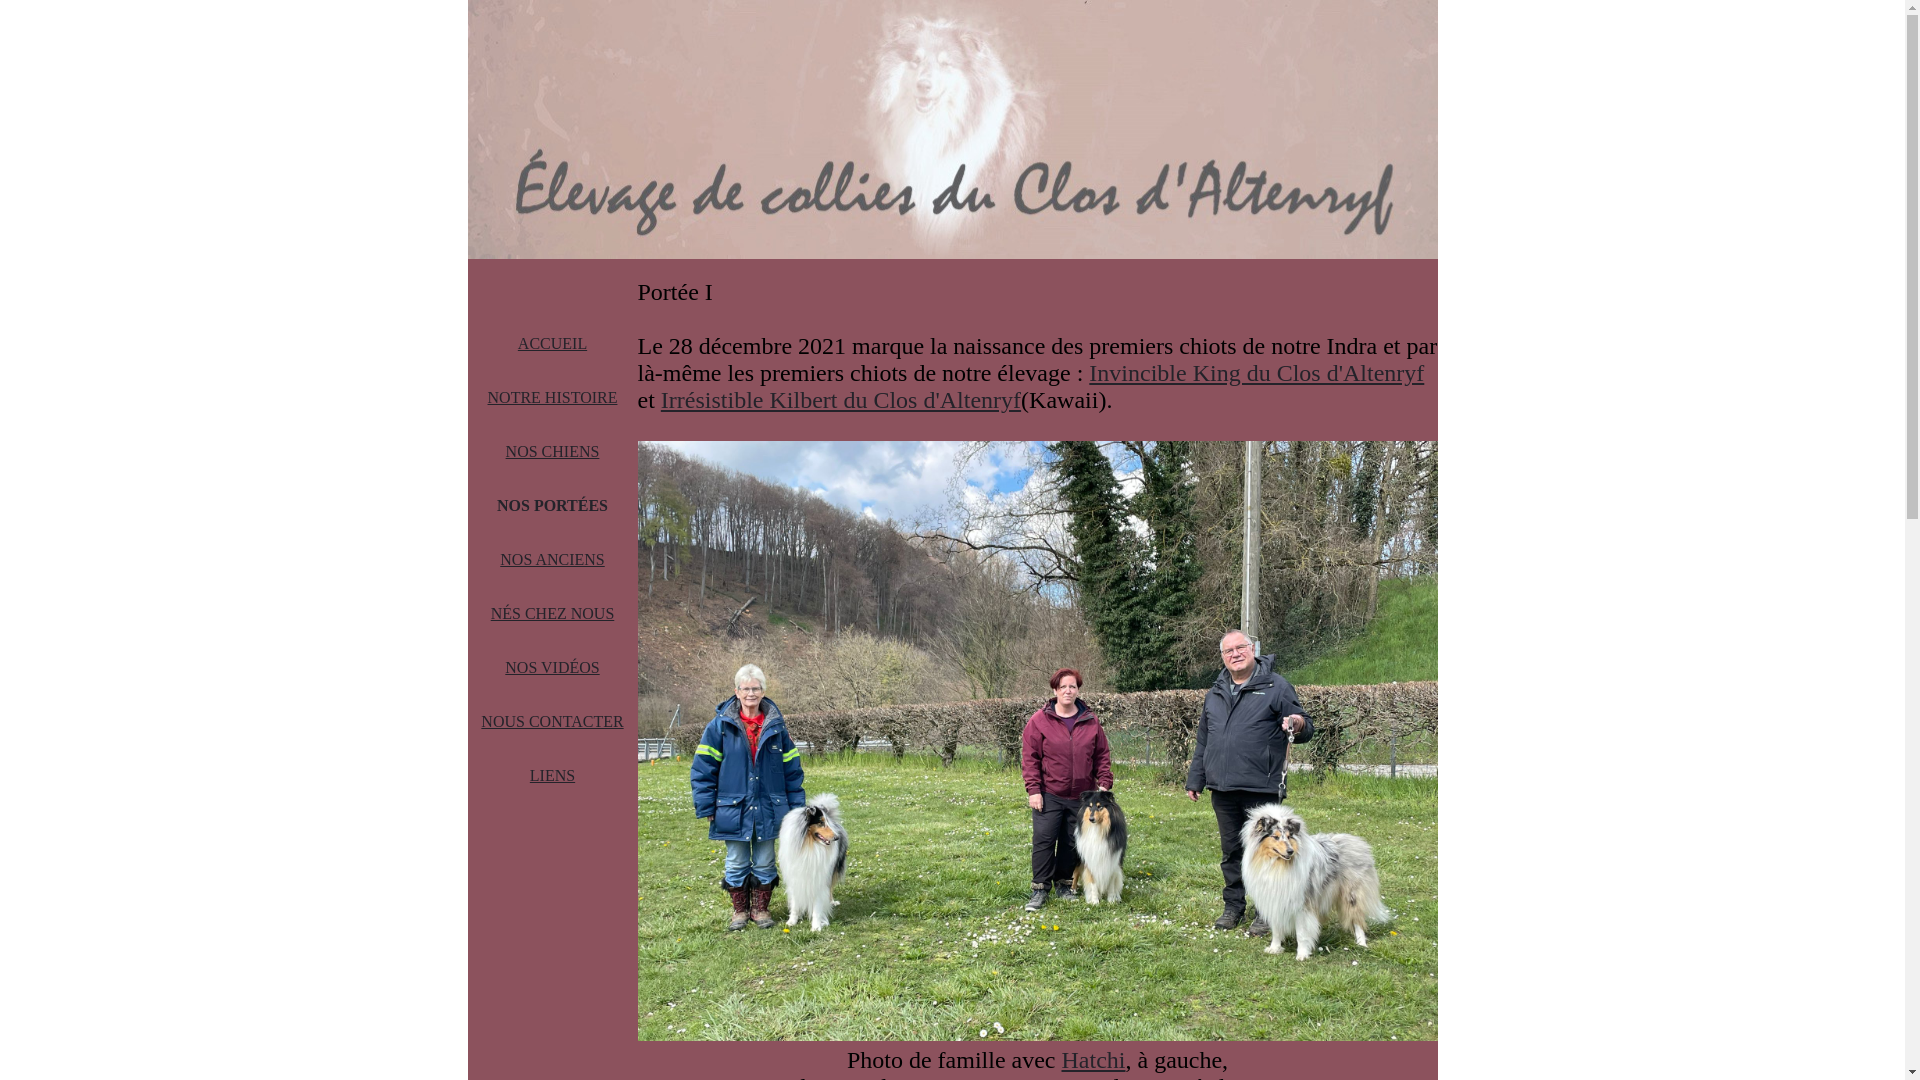  What do you see at coordinates (553, 398) in the screenshot?
I see `NOTRE HISTOIRE` at bounding box center [553, 398].